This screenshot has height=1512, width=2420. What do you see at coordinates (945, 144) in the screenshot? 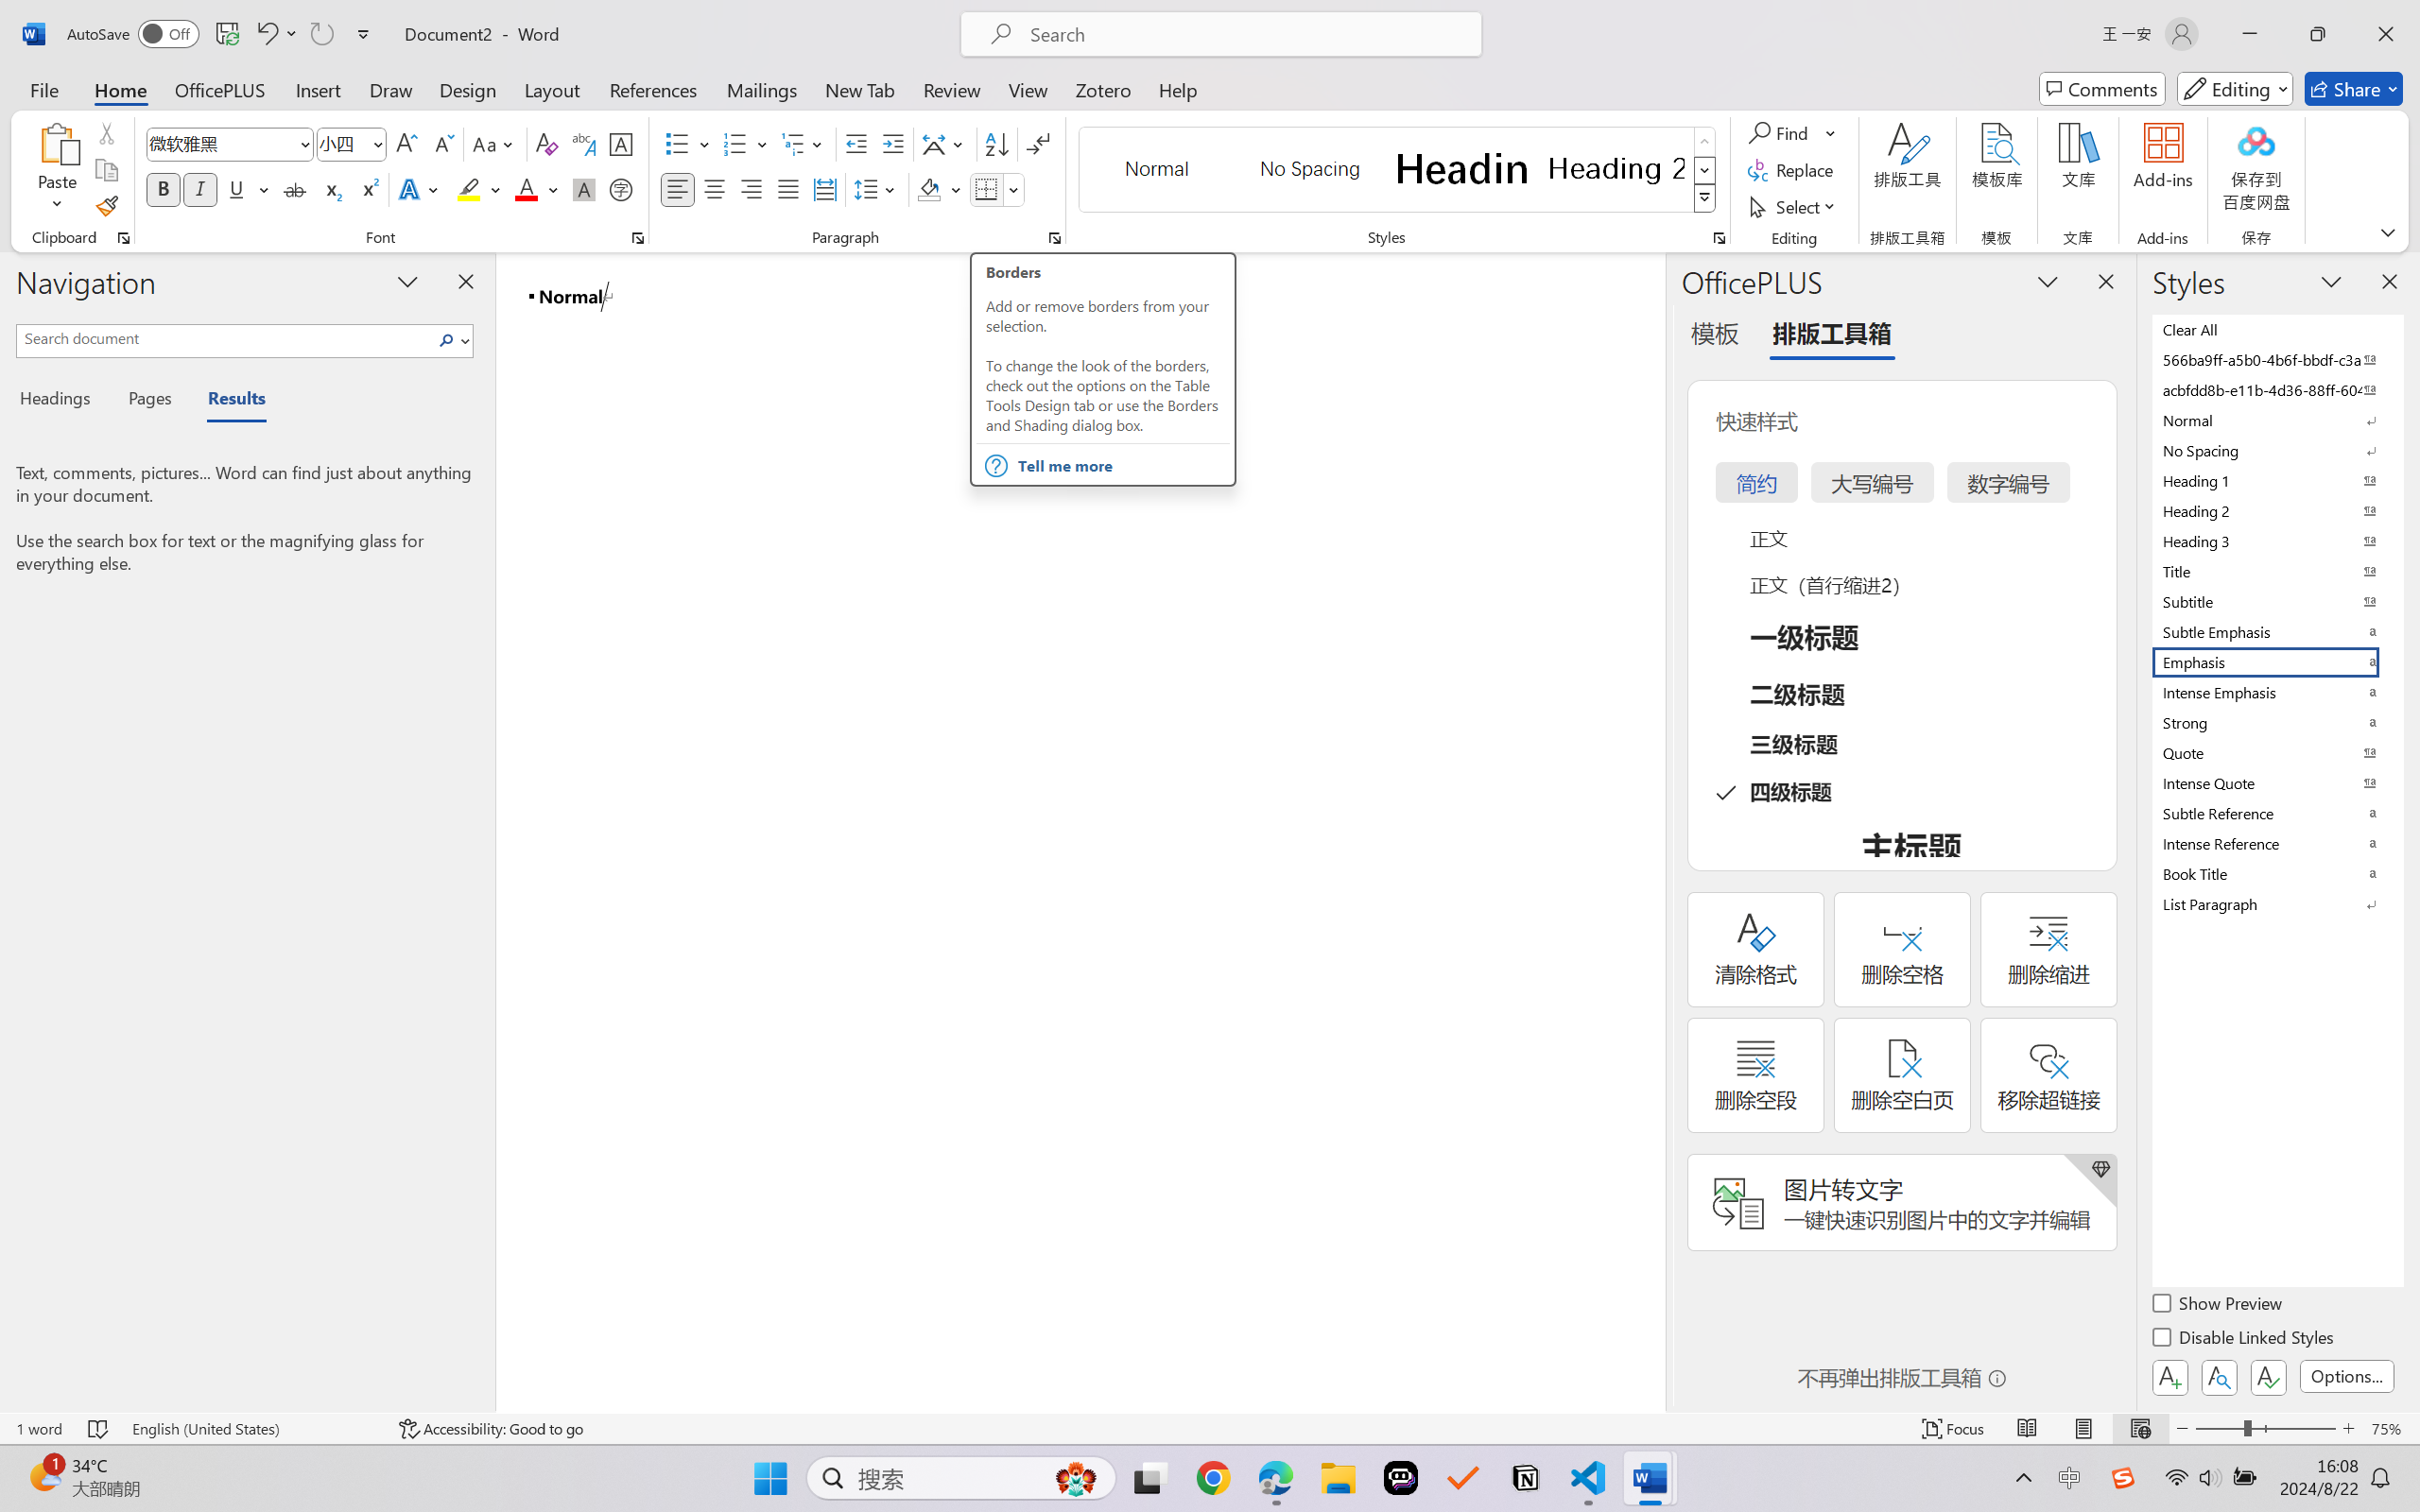
I see `Asian Layout` at bounding box center [945, 144].